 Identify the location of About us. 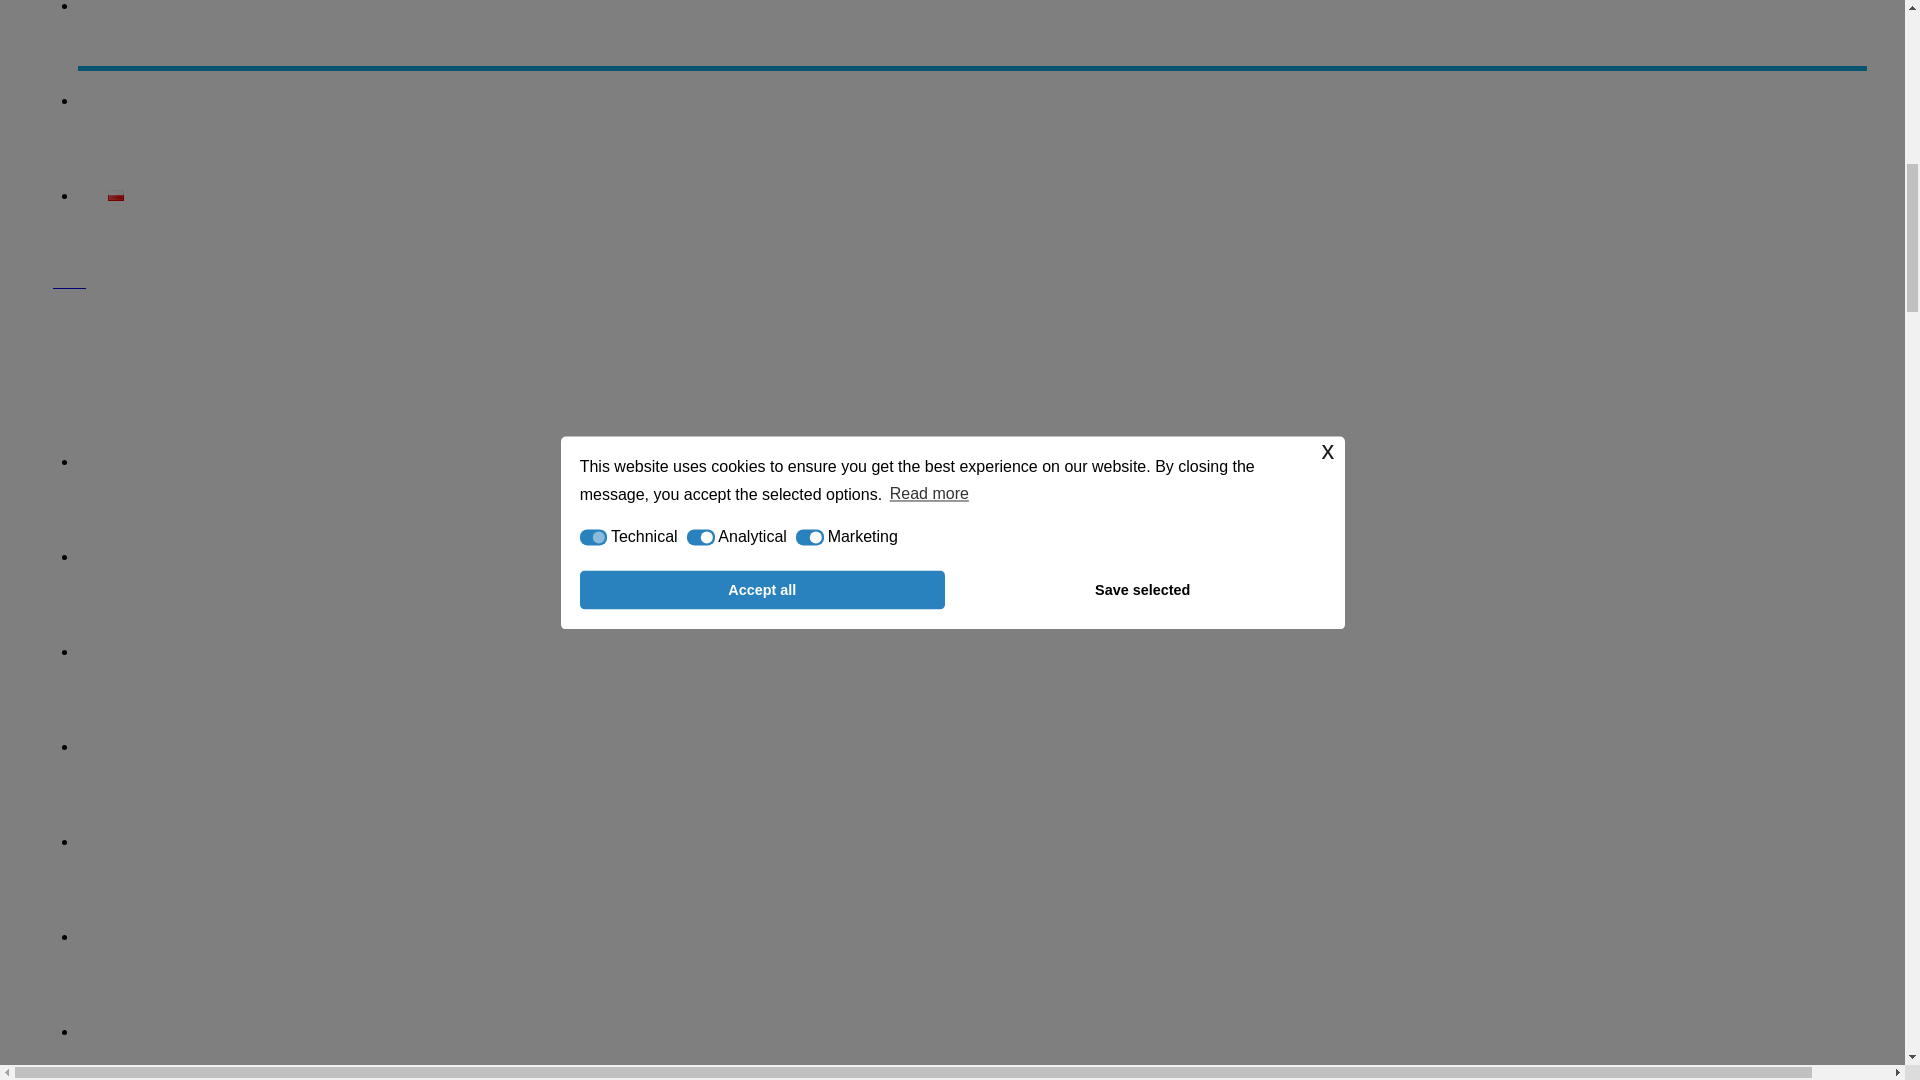
(972, 464).